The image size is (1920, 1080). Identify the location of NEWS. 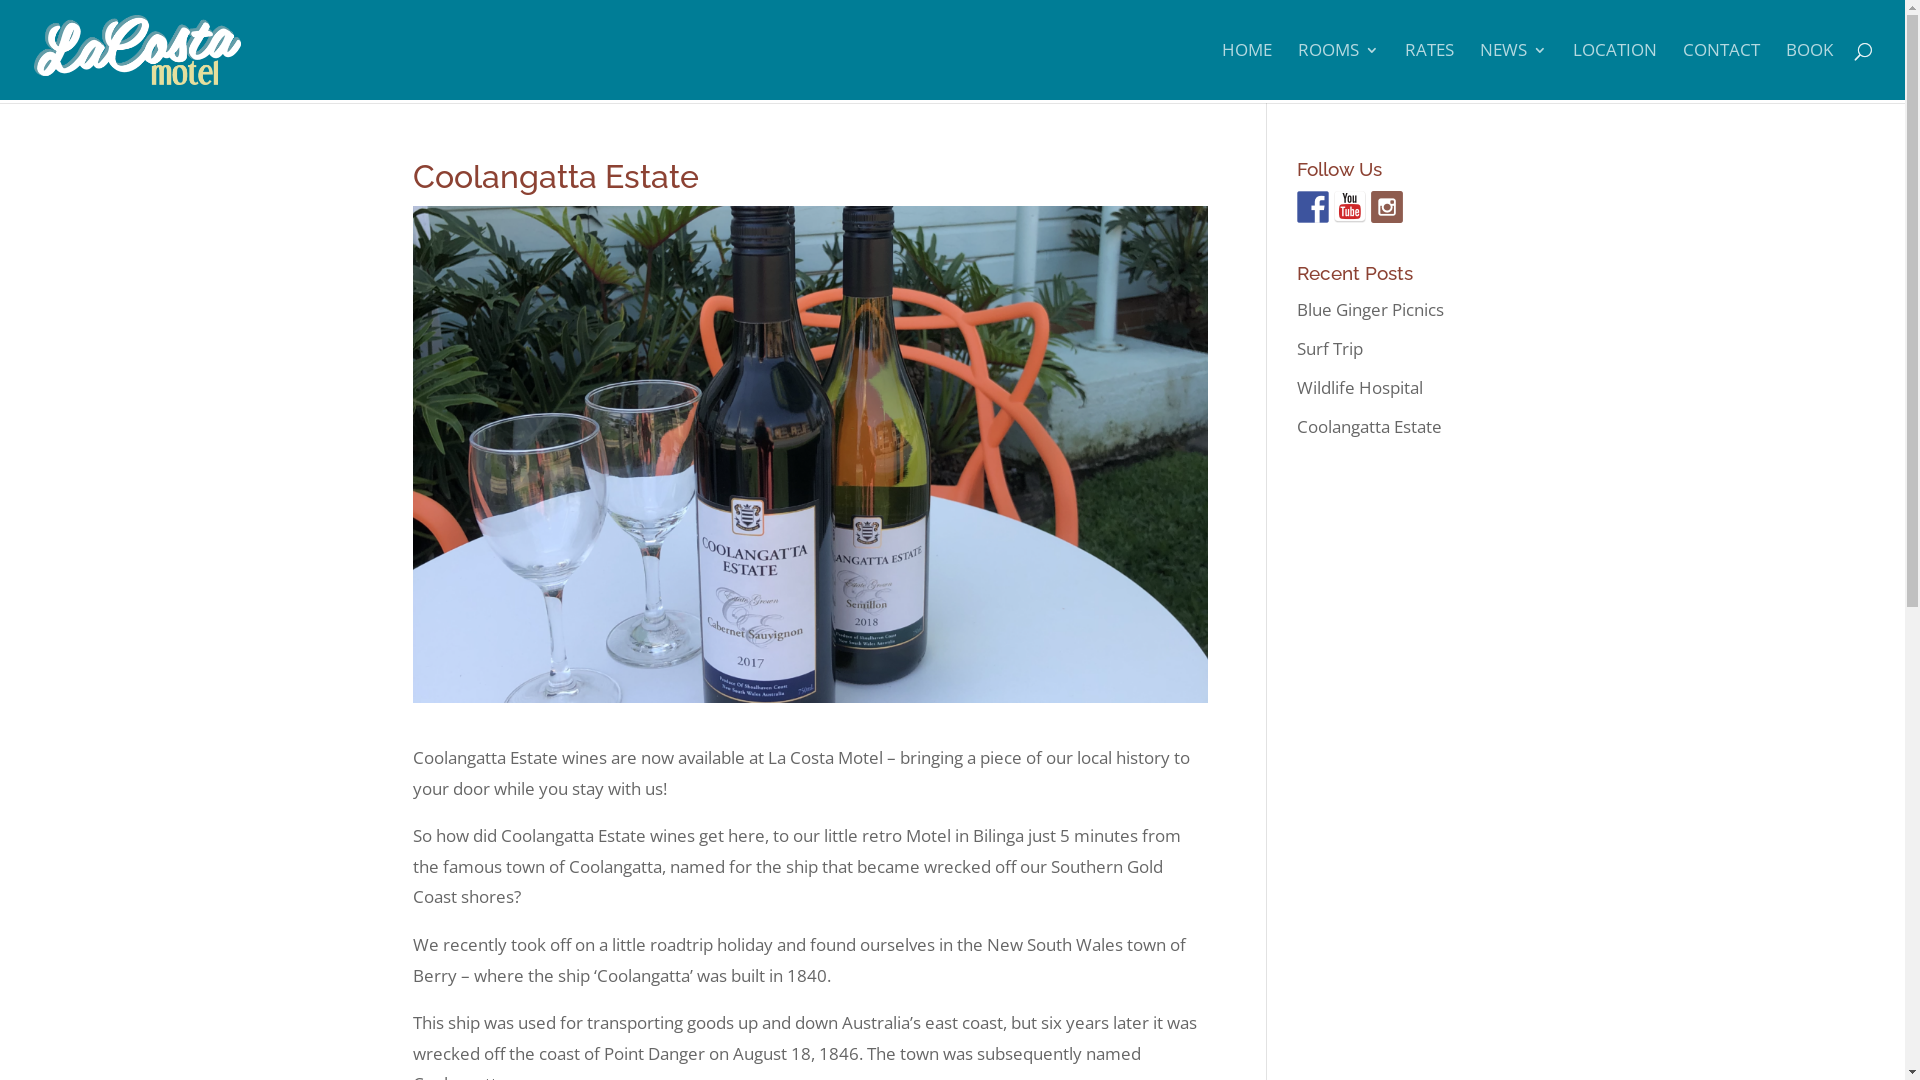
(1514, 72).